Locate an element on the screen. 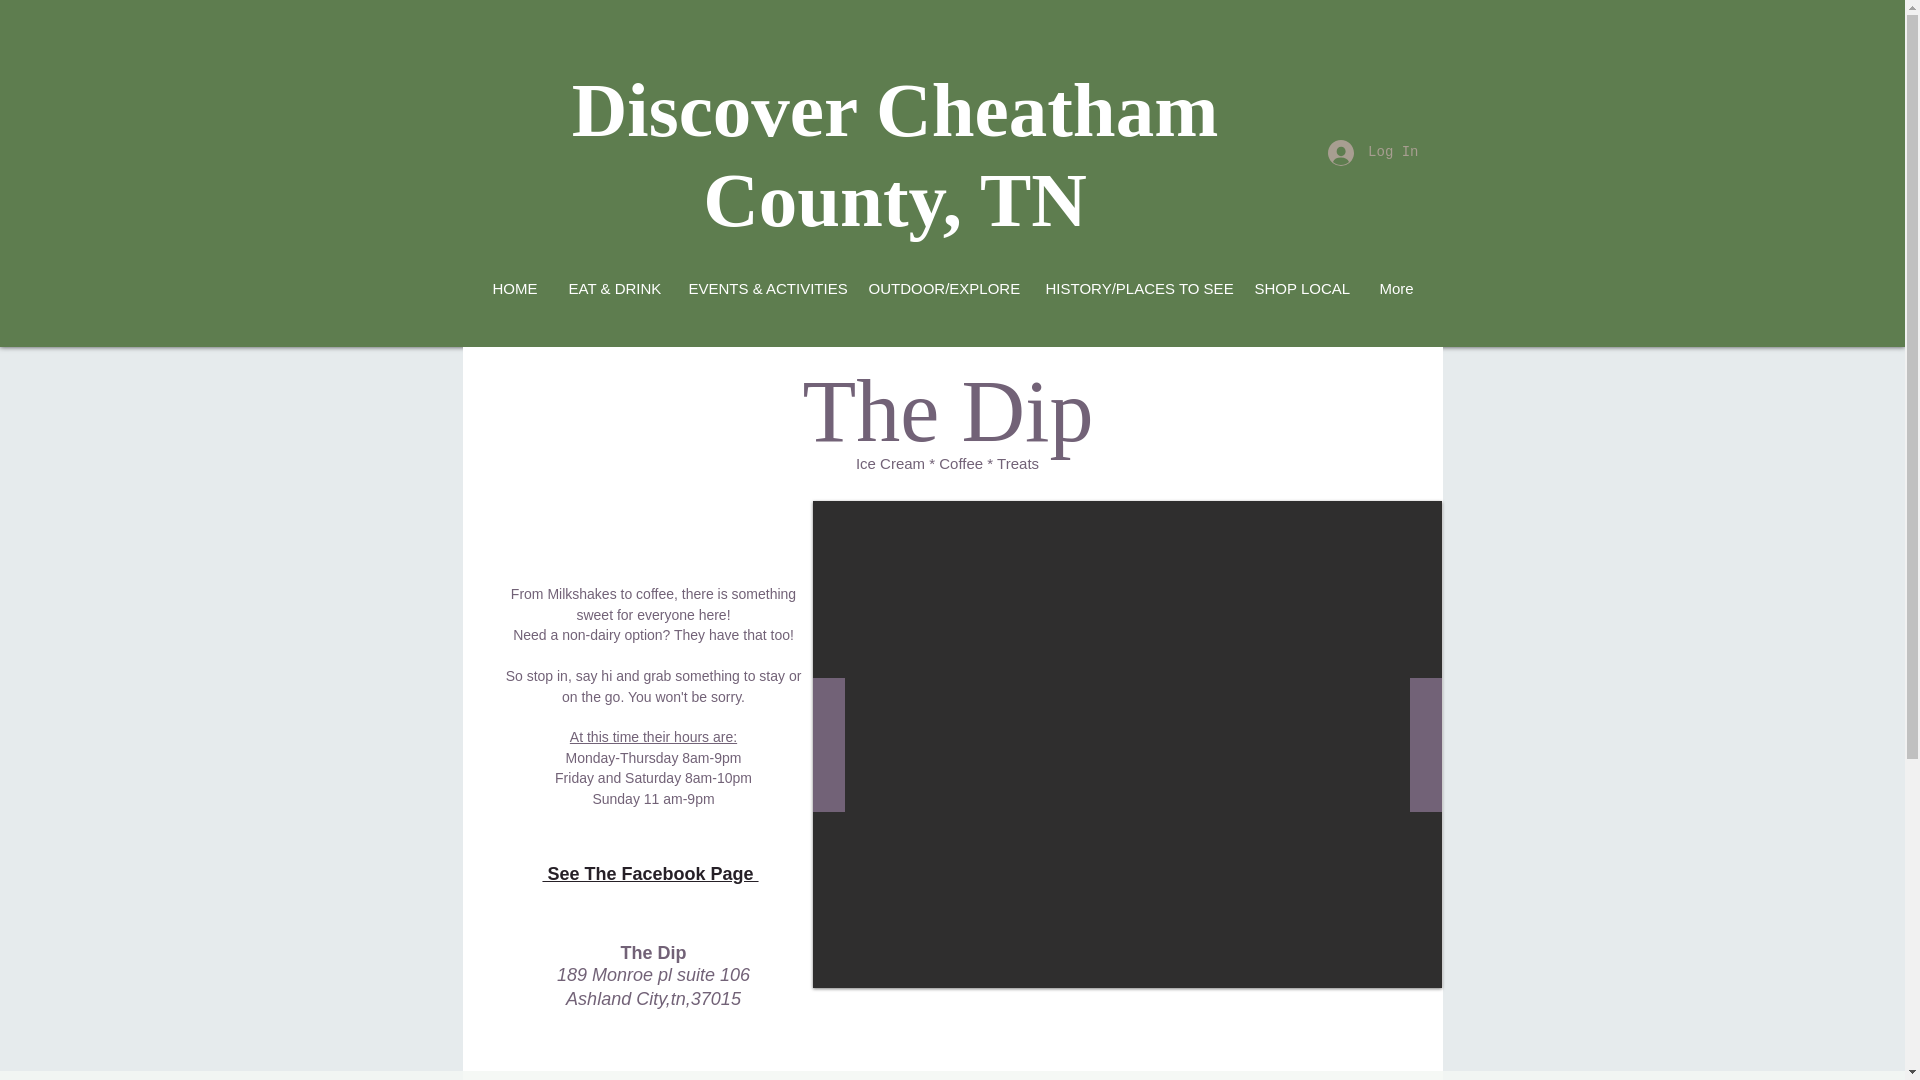 This screenshot has width=1920, height=1080. Discover Cheatham County, TN is located at coordinates (896, 154).